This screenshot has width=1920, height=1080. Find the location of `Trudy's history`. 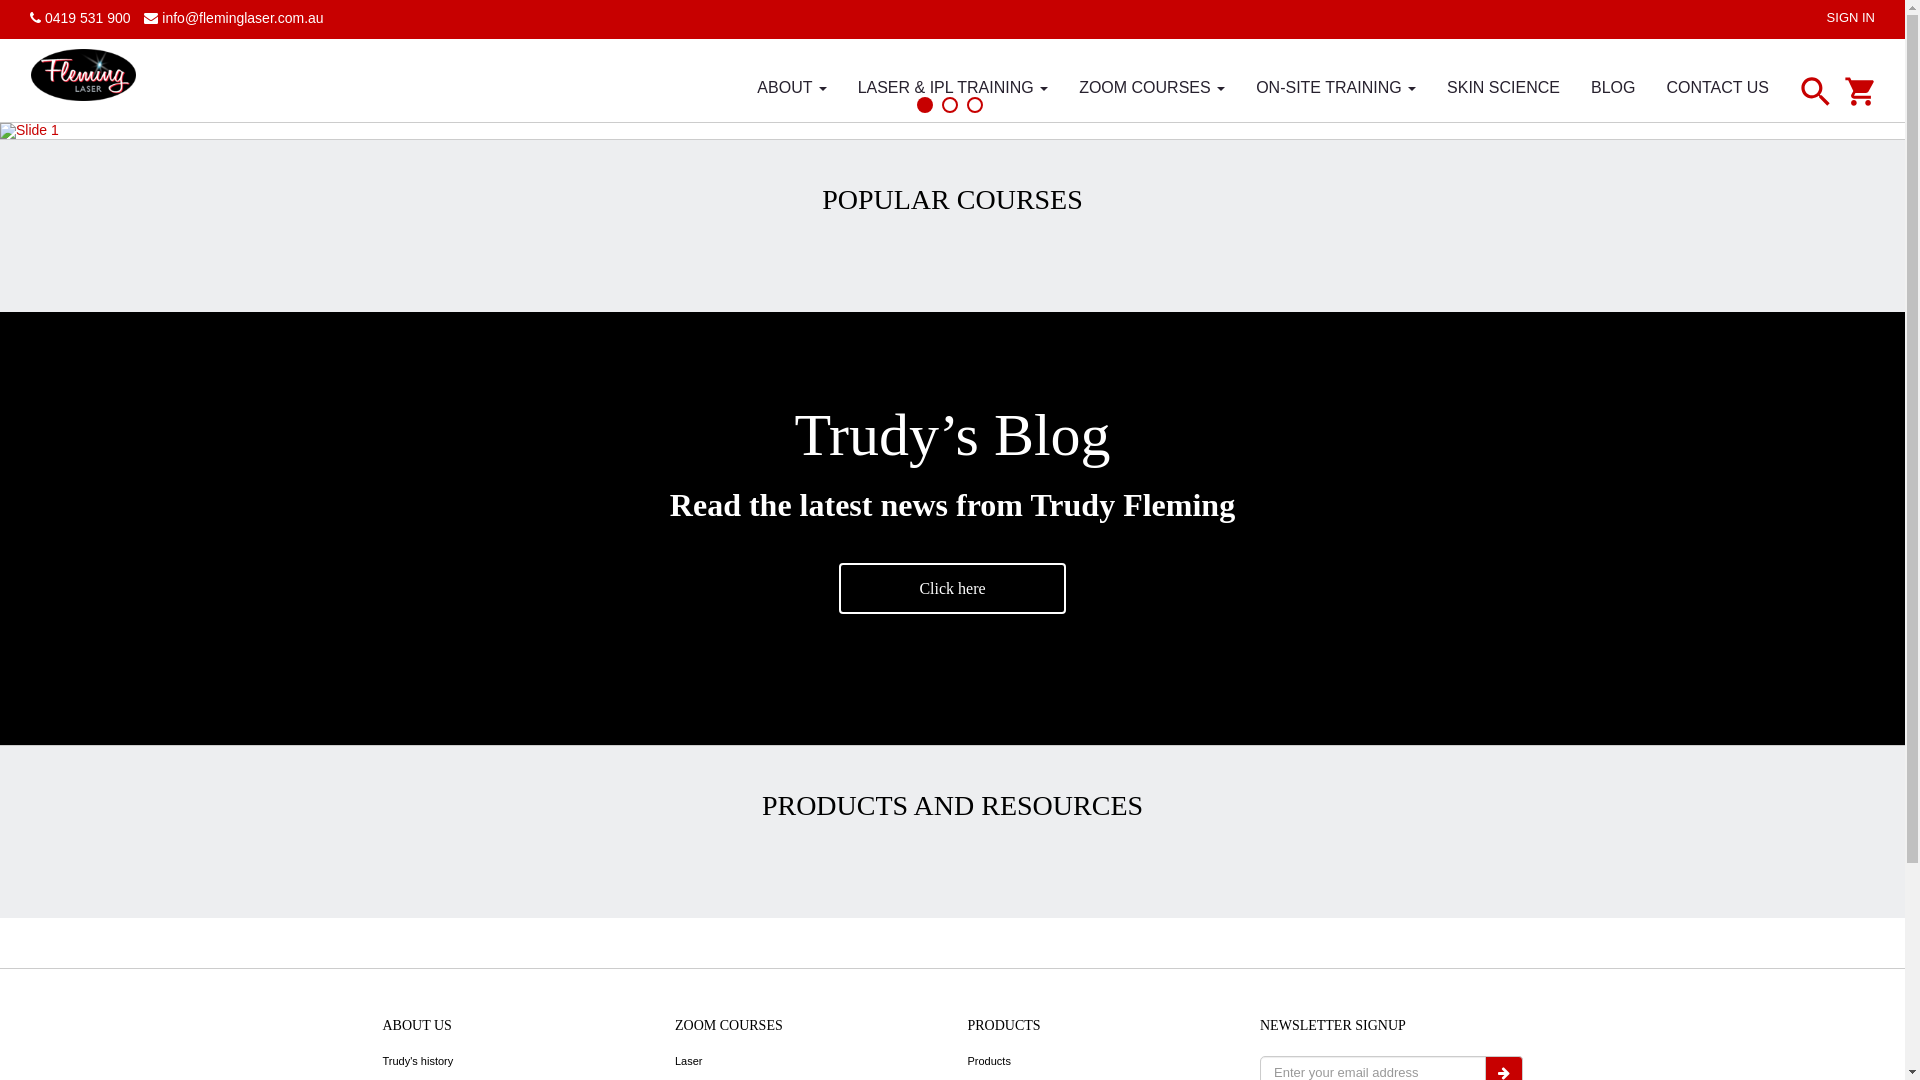

Trudy's history is located at coordinates (418, 1061).